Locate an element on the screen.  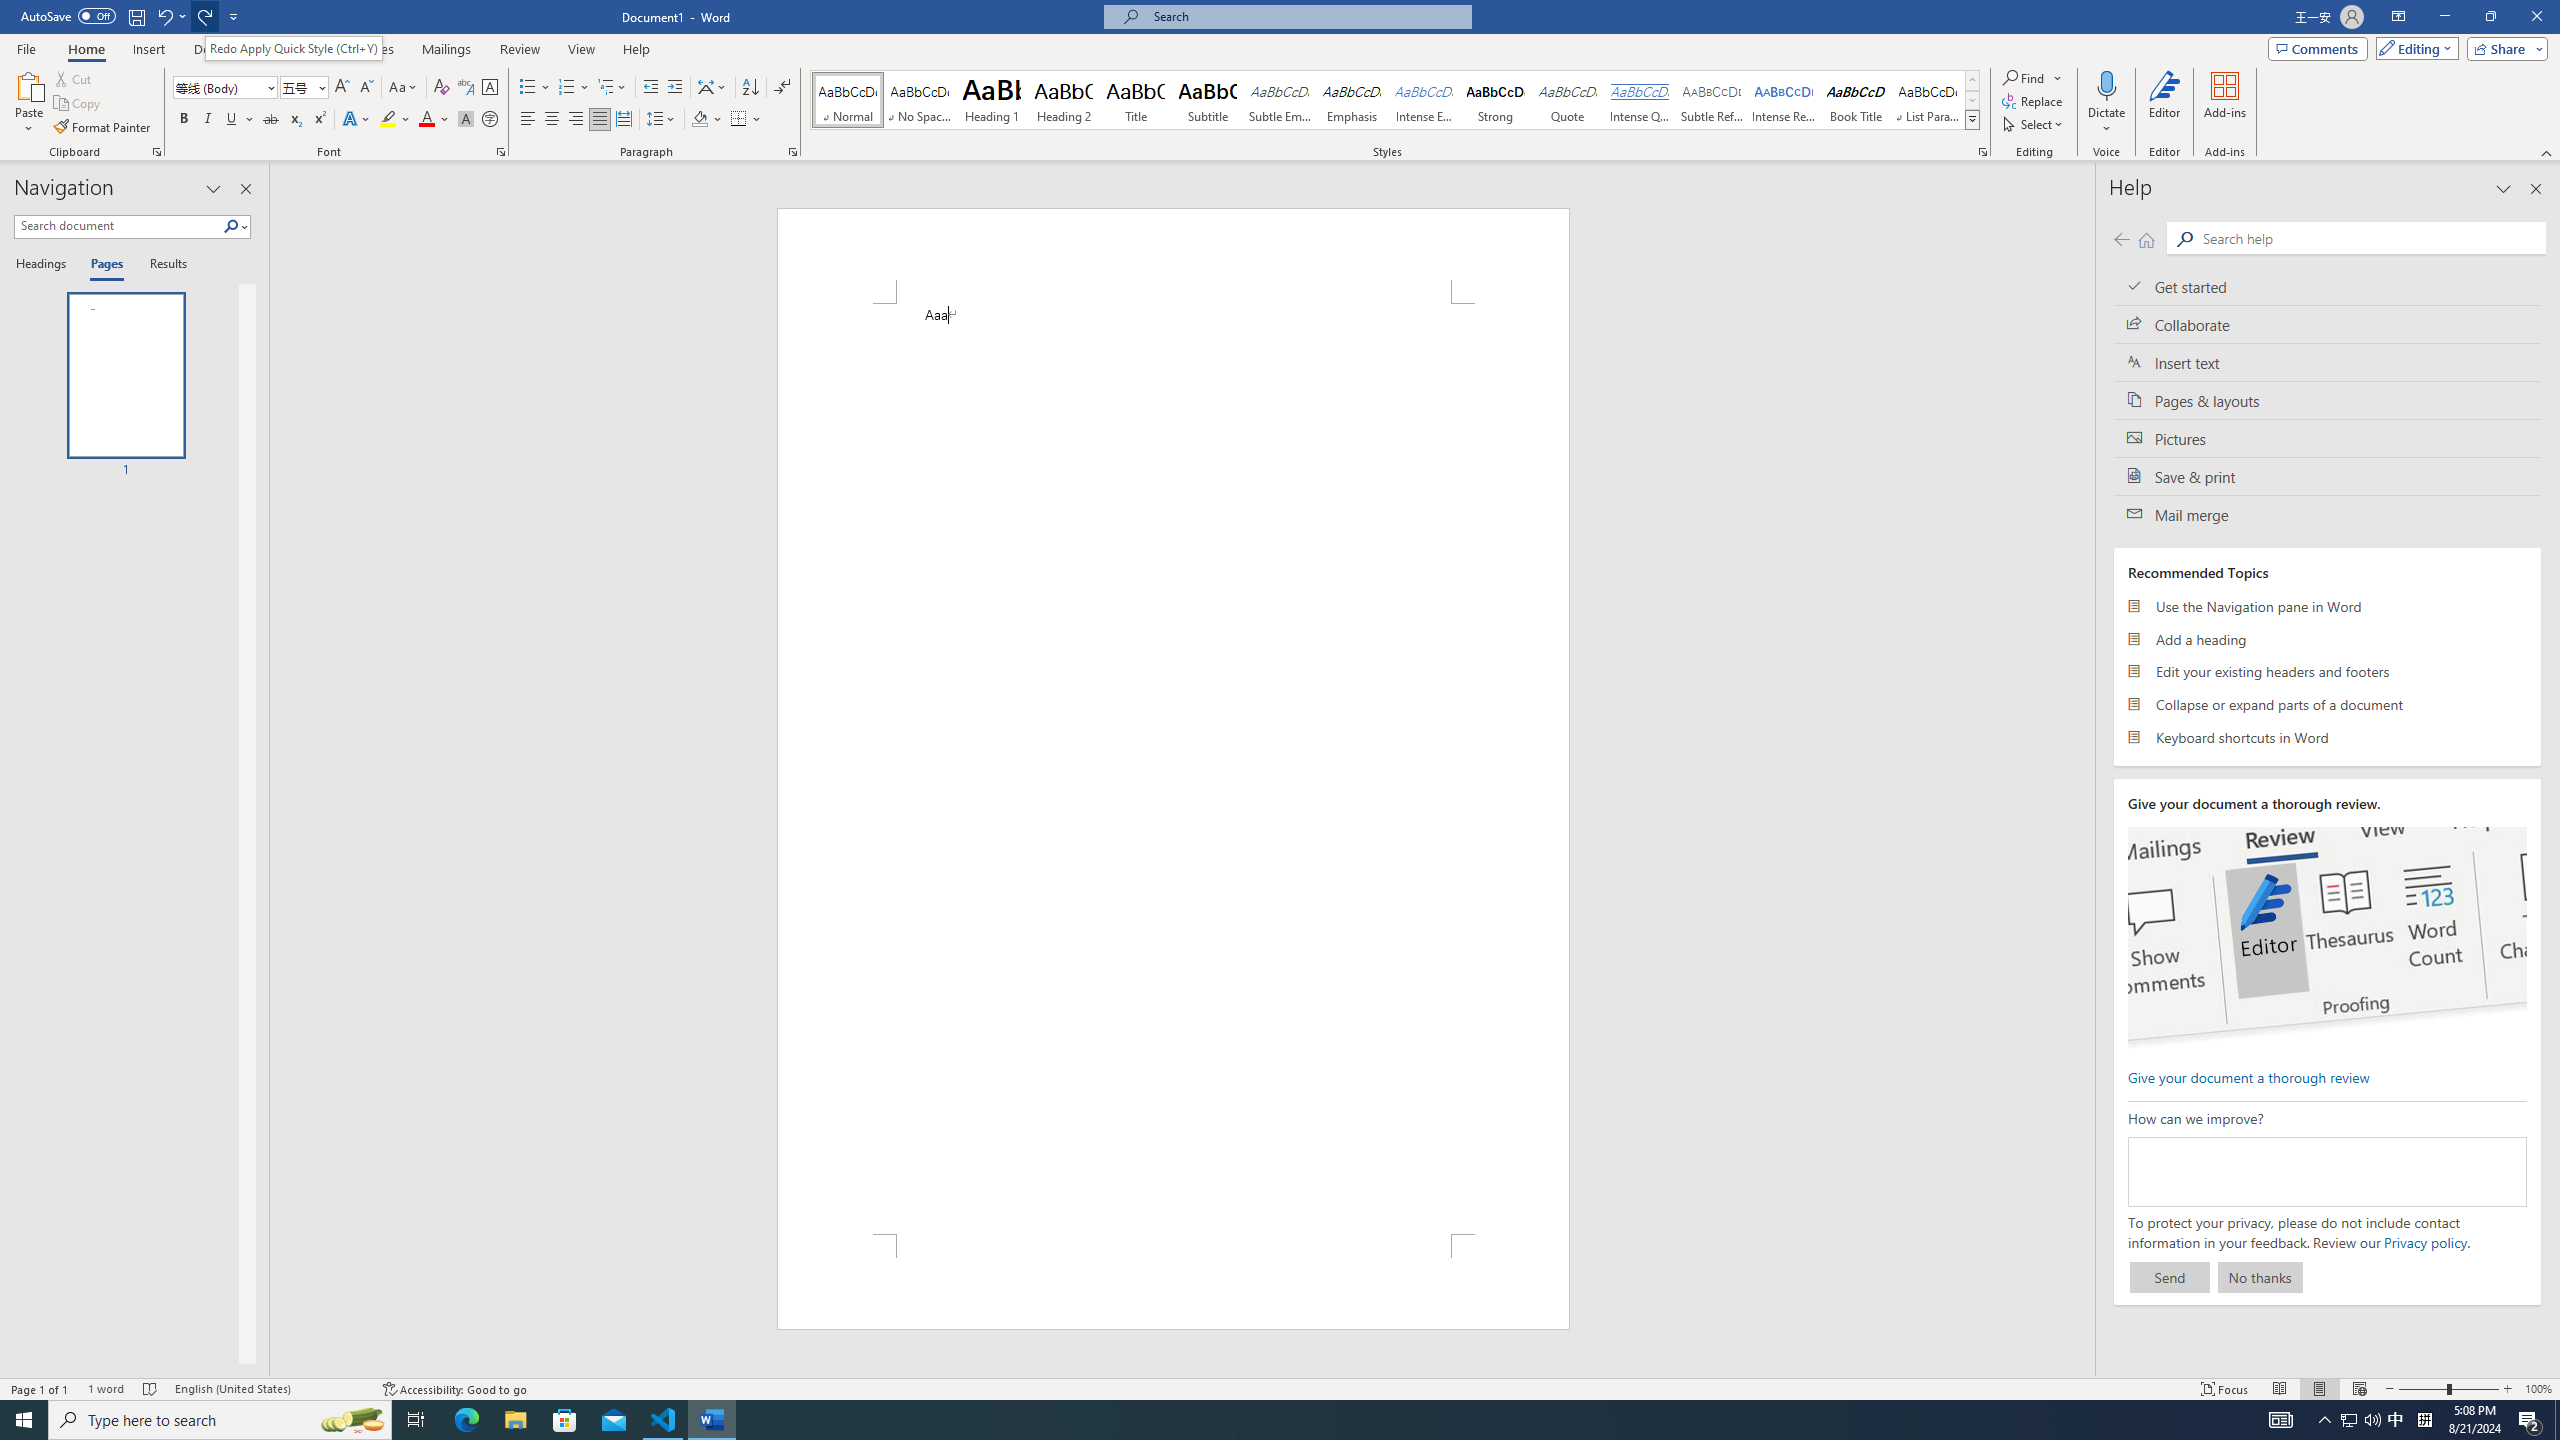
Subtle Emphasis is located at coordinates (1280, 100).